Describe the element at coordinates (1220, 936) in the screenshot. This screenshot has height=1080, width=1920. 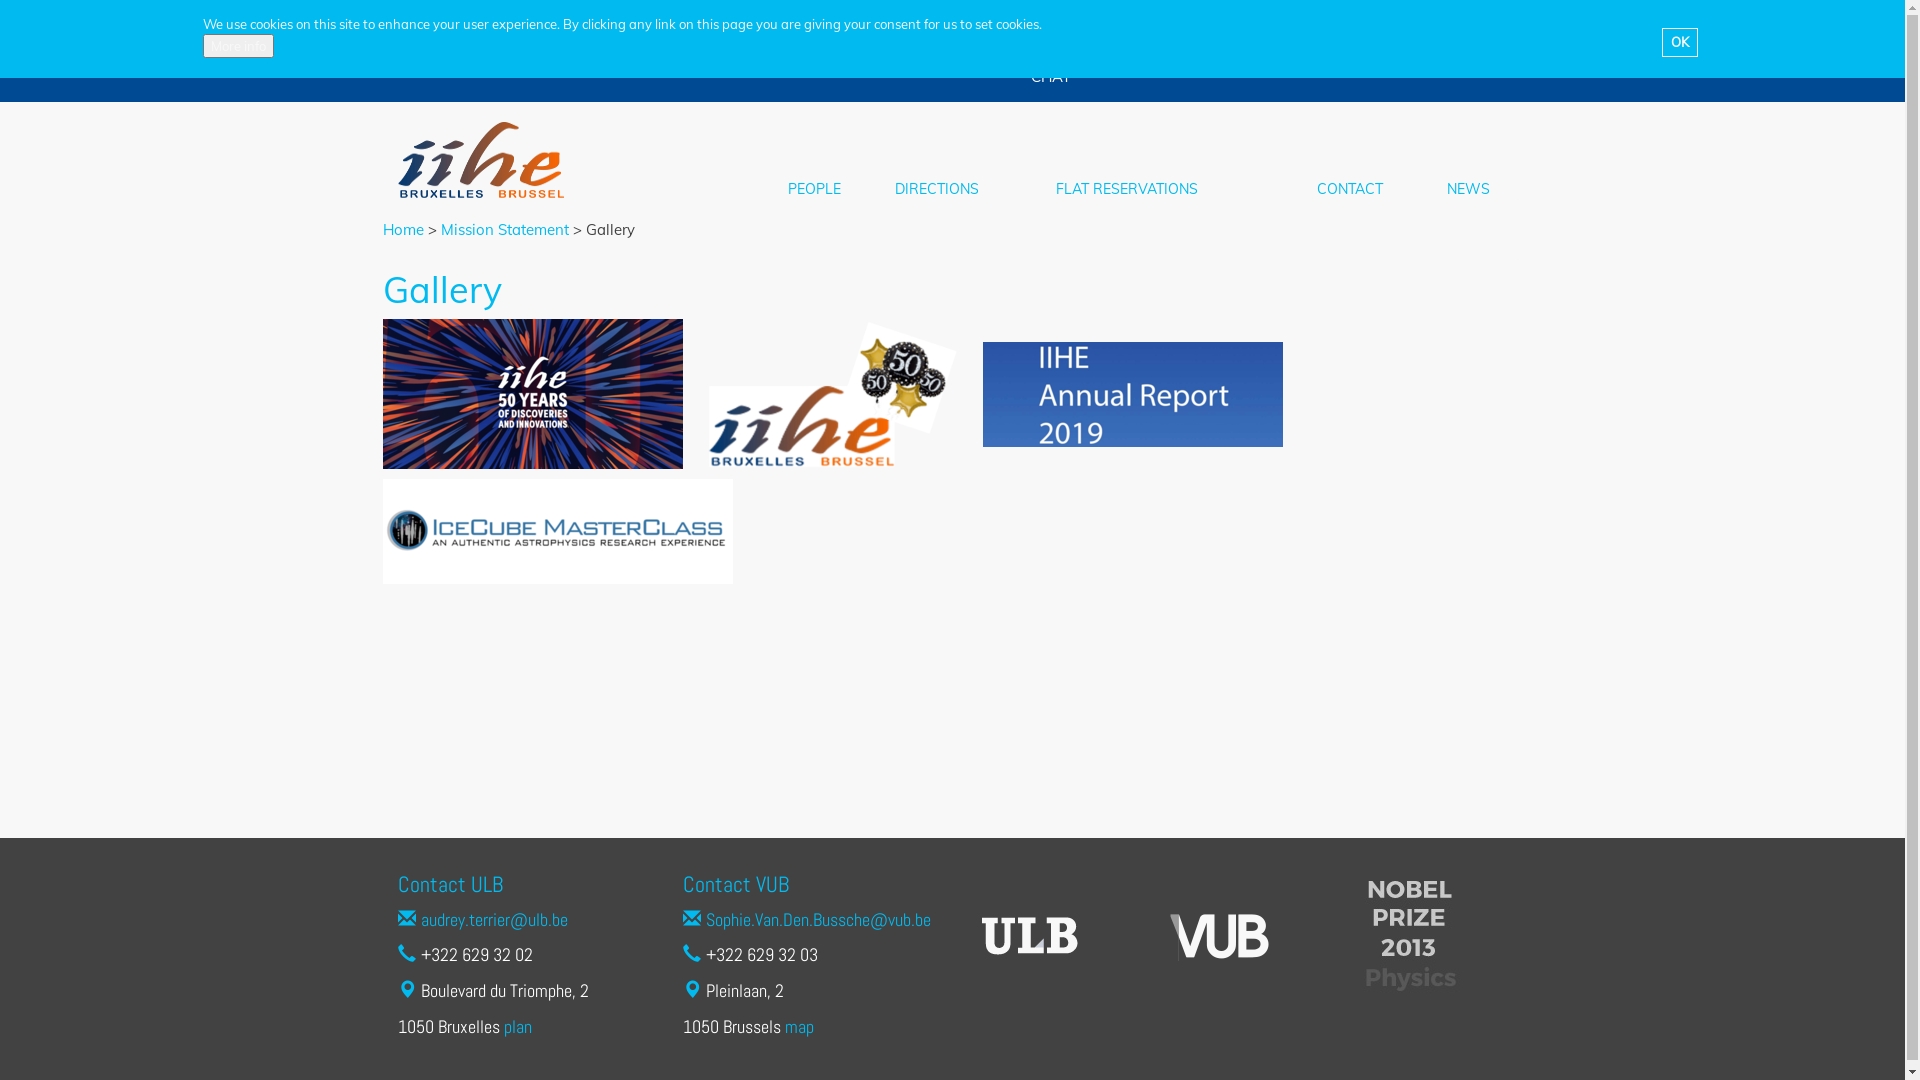
I see `Visit VUB website` at that location.